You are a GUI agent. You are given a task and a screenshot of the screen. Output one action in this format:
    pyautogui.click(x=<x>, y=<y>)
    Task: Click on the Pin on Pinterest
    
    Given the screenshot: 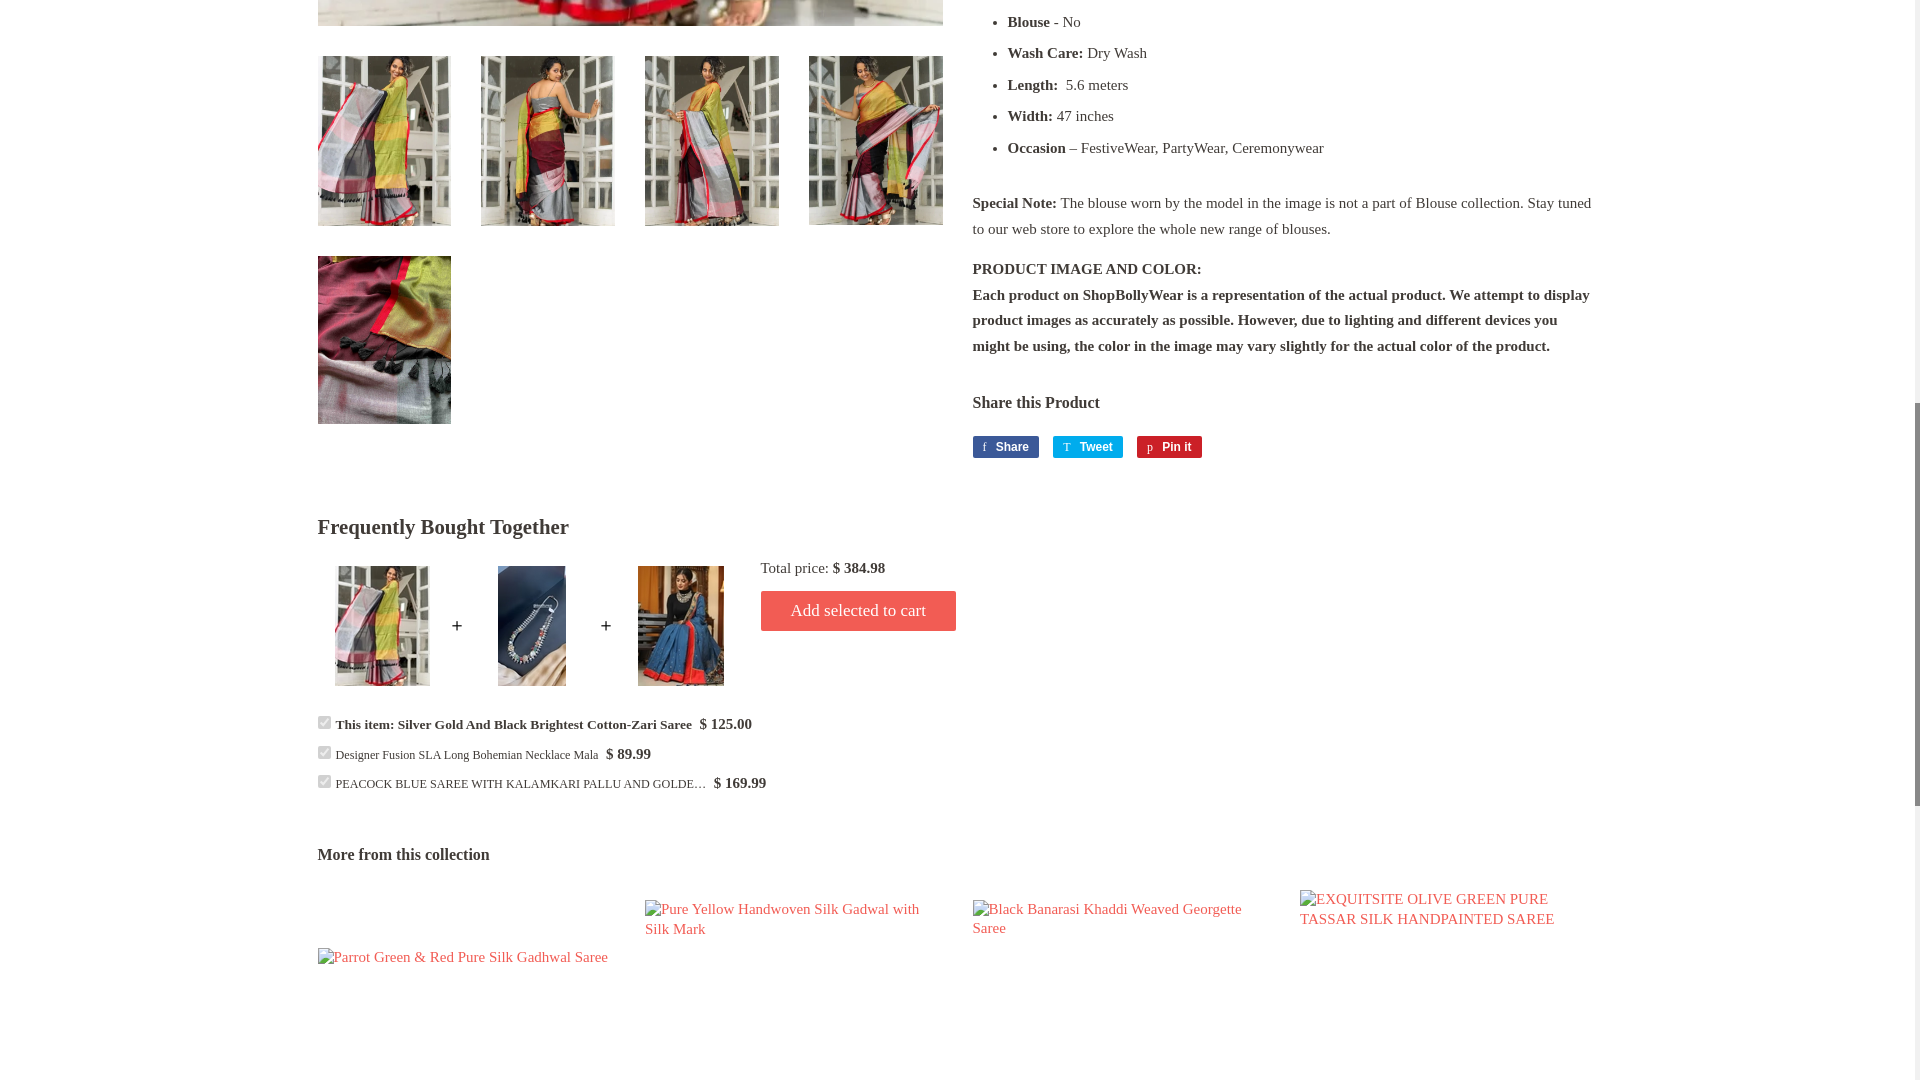 What is the action you would take?
    pyautogui.click(x=1168, y=446)
    